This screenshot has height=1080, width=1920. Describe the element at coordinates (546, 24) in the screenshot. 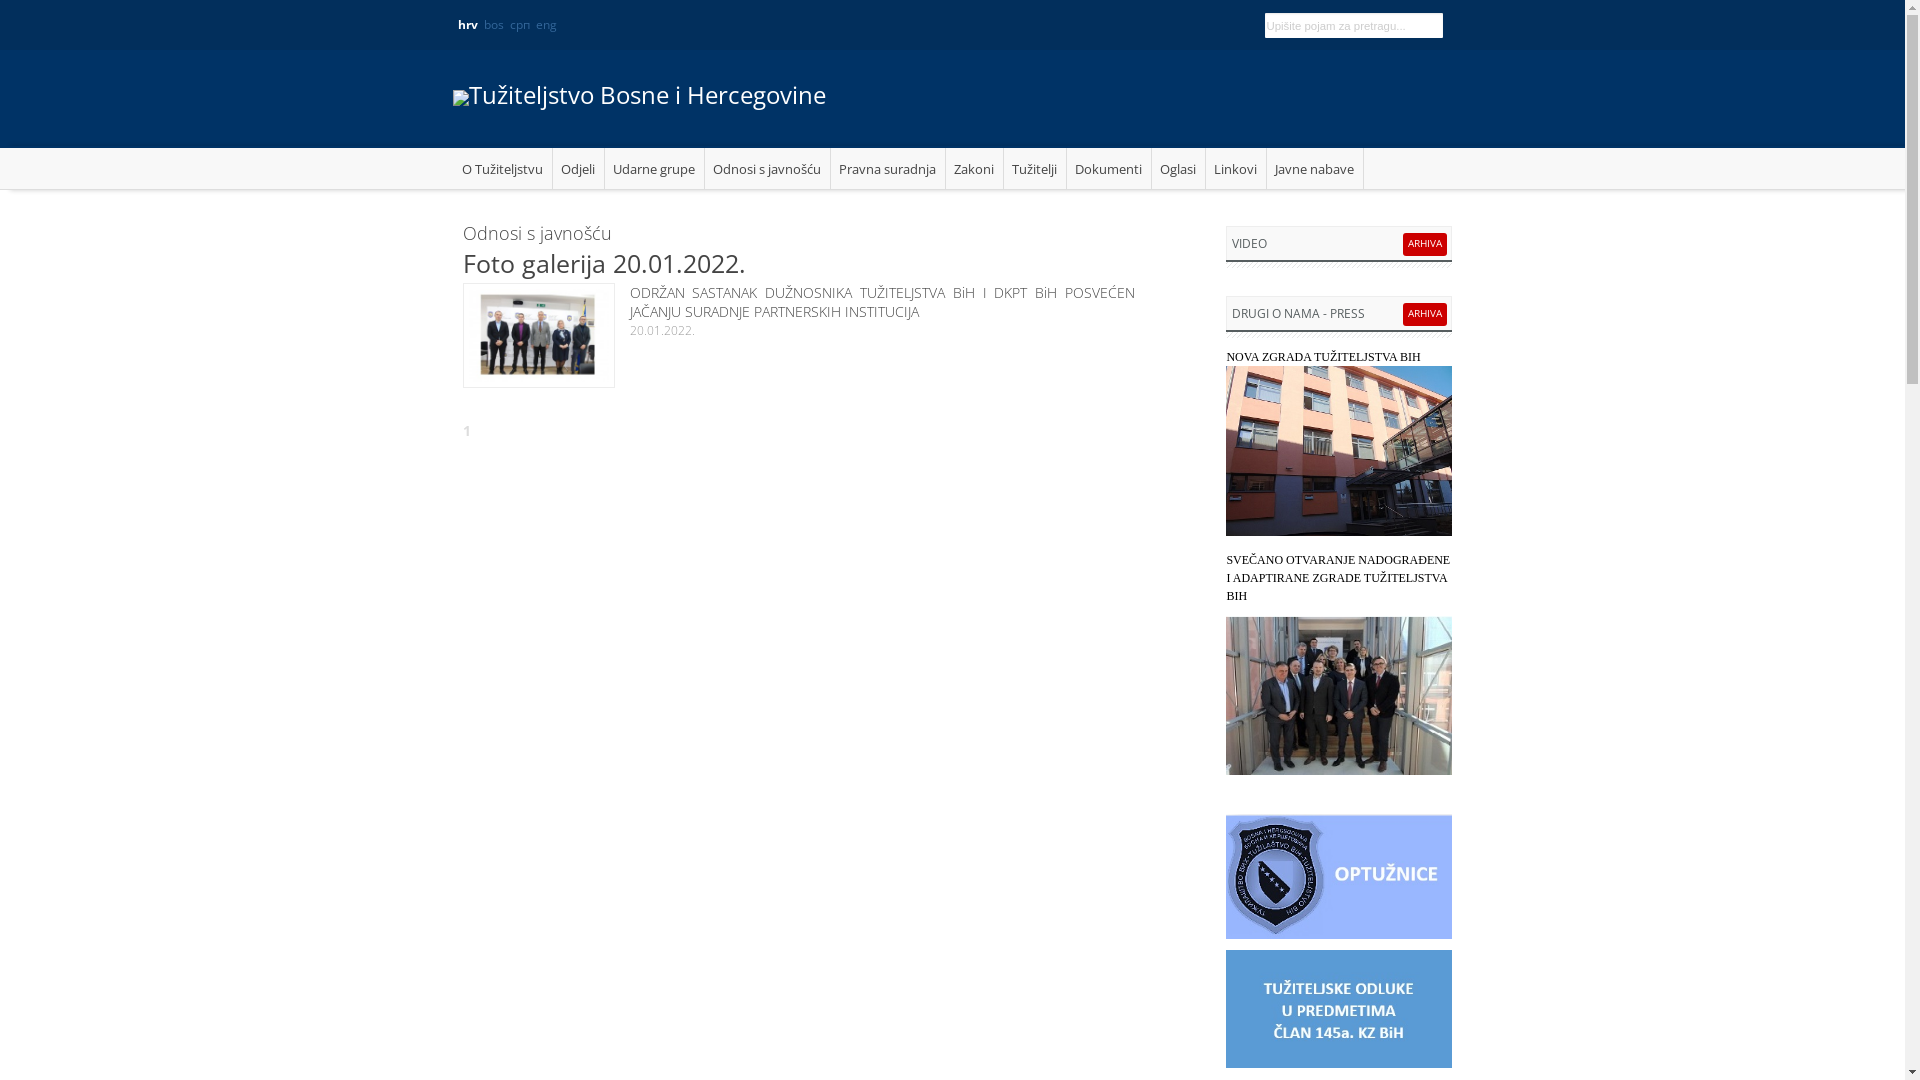

I see `eng` at that location.